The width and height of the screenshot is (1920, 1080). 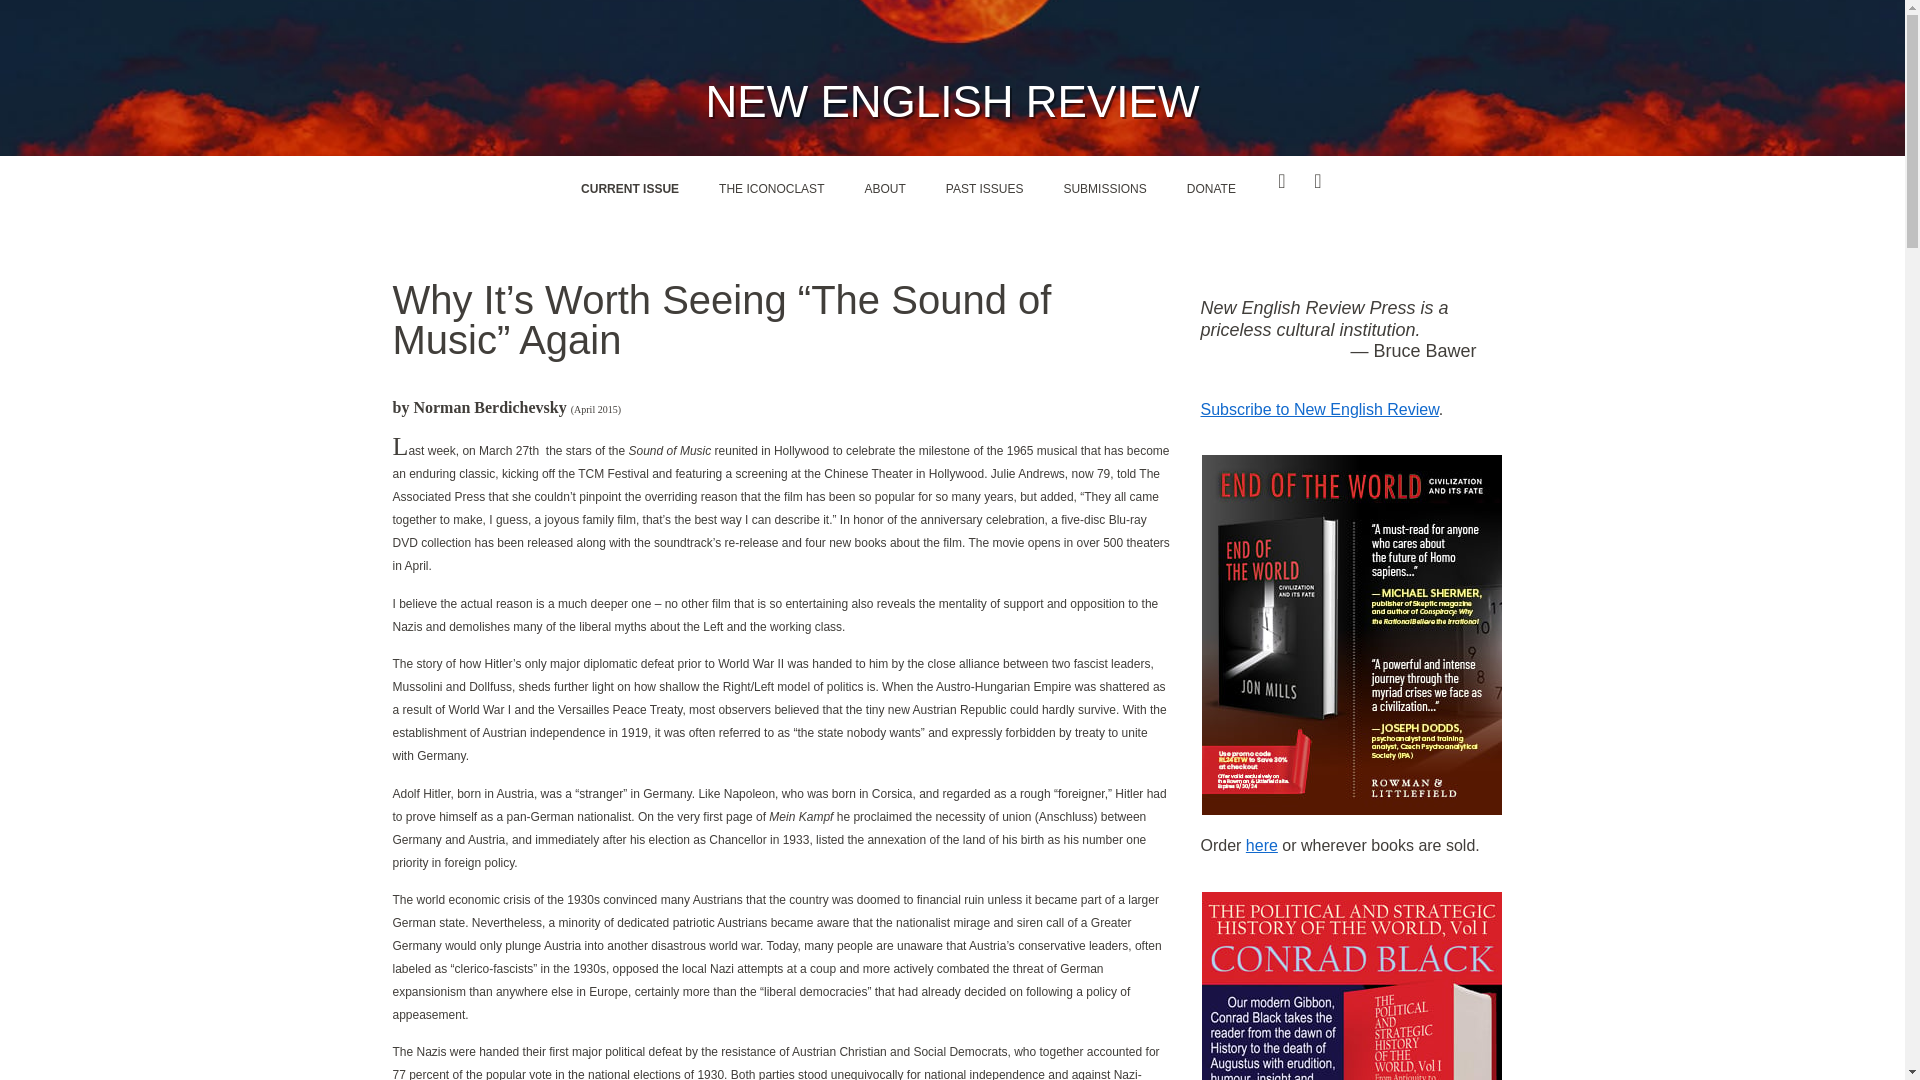 What do you see at coordinates (771, 188) in the screenshot?
I see `THE ICONOCLAST` at bounding box center [771, 188].